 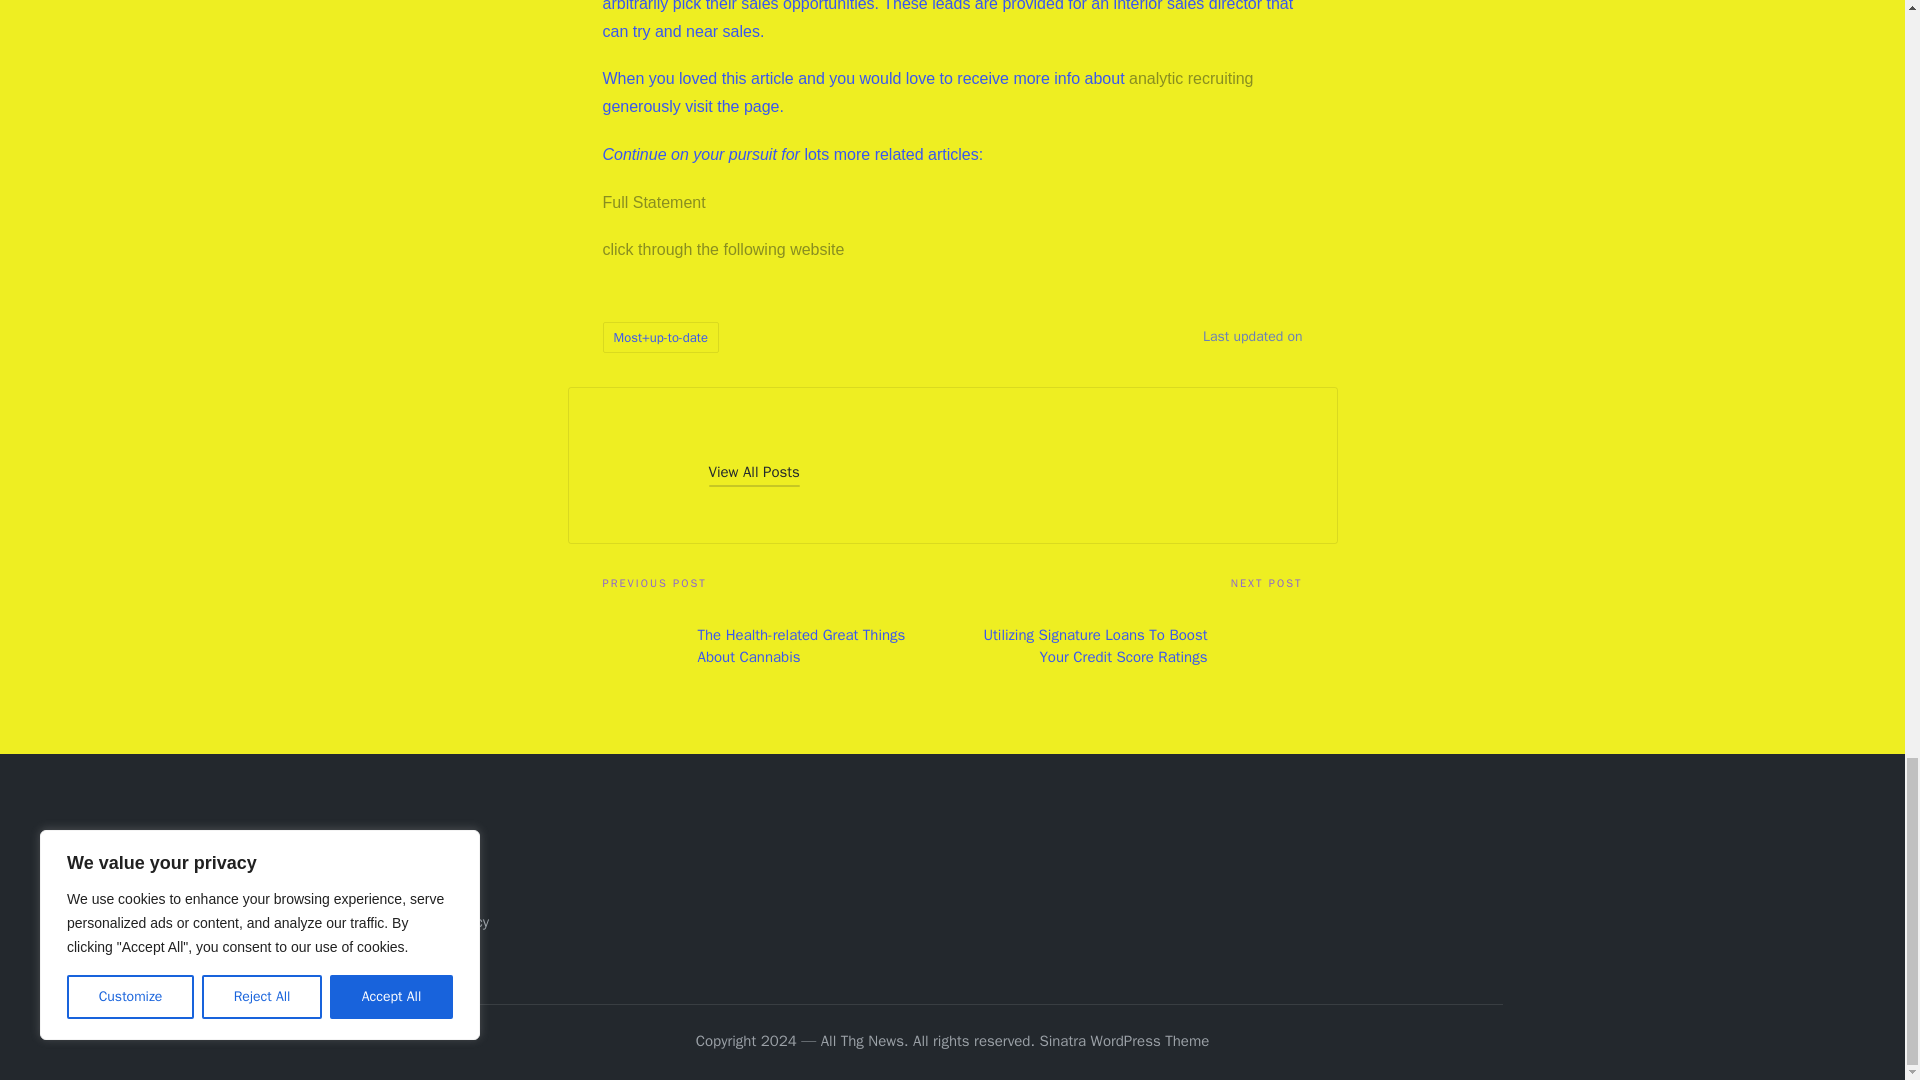 I want to click on Utilizing Signature Loans To Boost Your Credit Score Ratings, so click(x=1126, y=646).